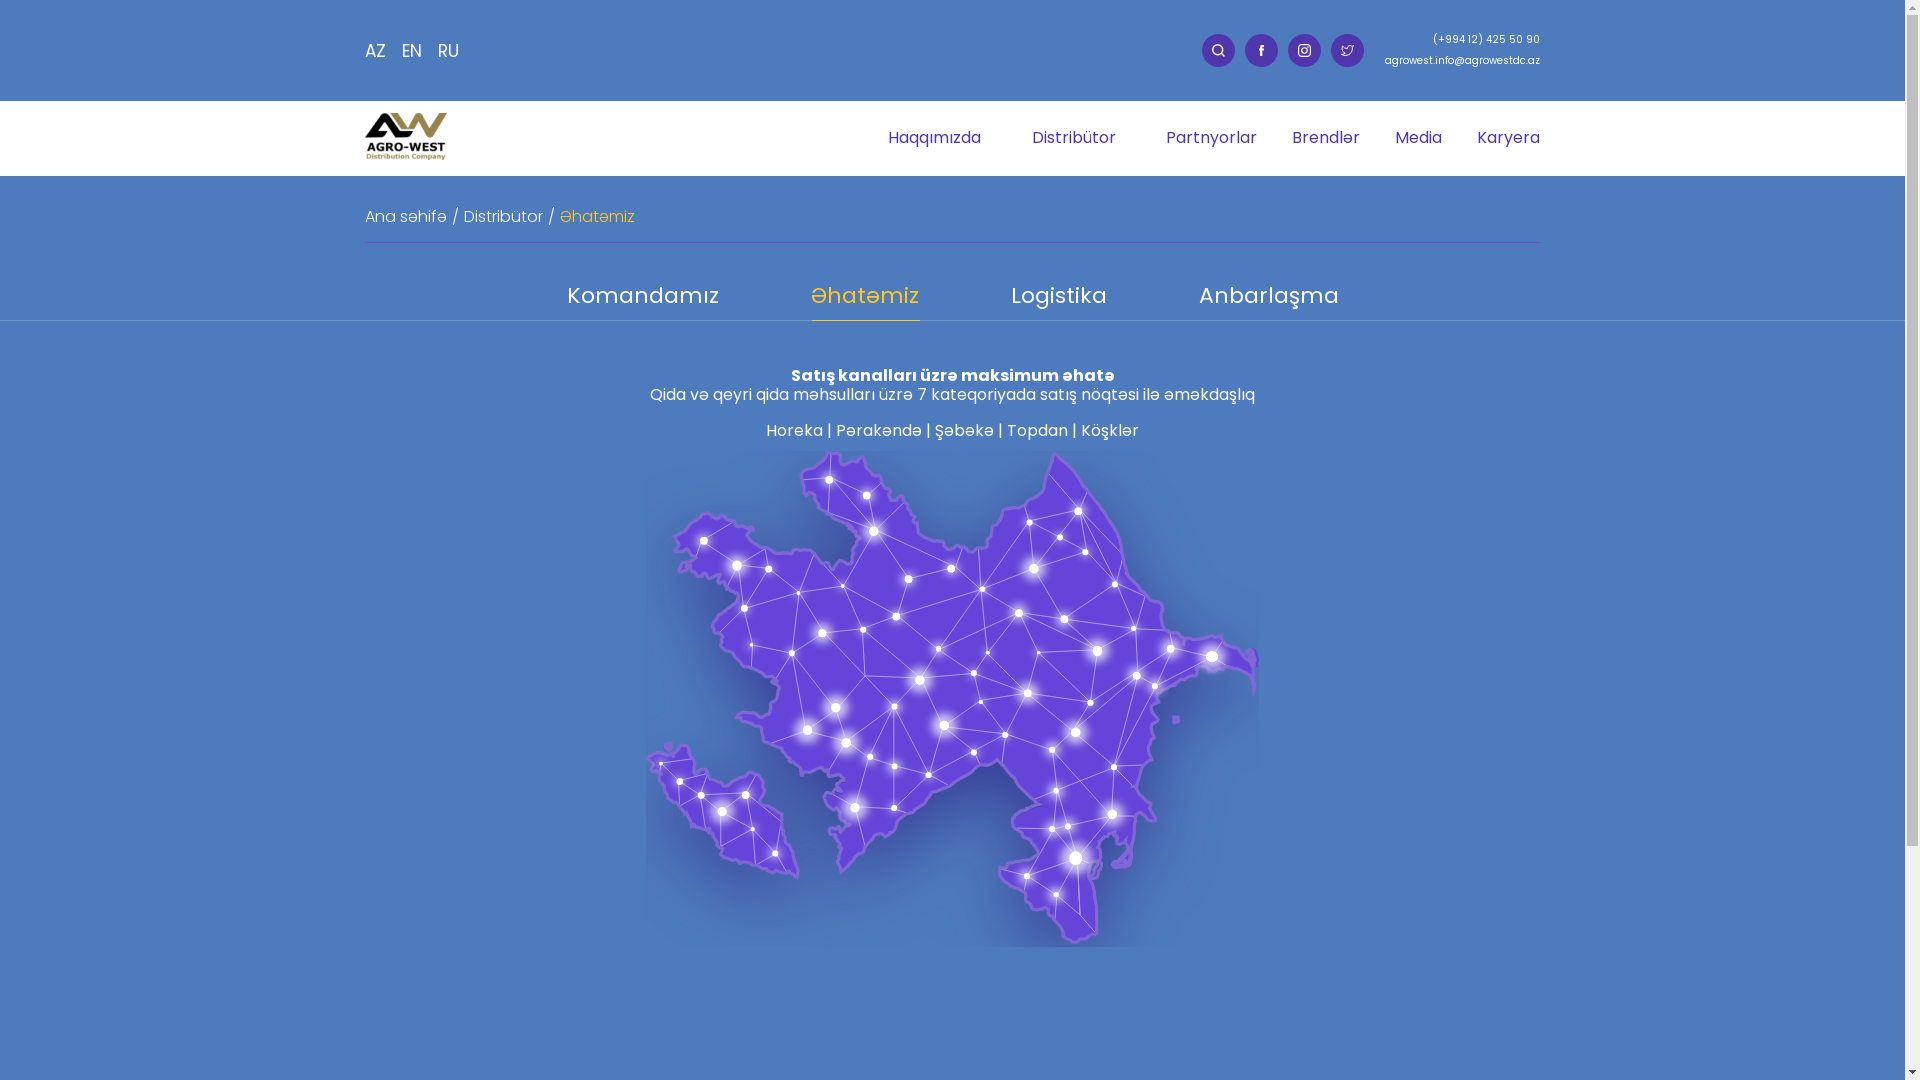  Describe the element at coordinates (1058, 302) in the screenshot. I see `Logistika` at that location.